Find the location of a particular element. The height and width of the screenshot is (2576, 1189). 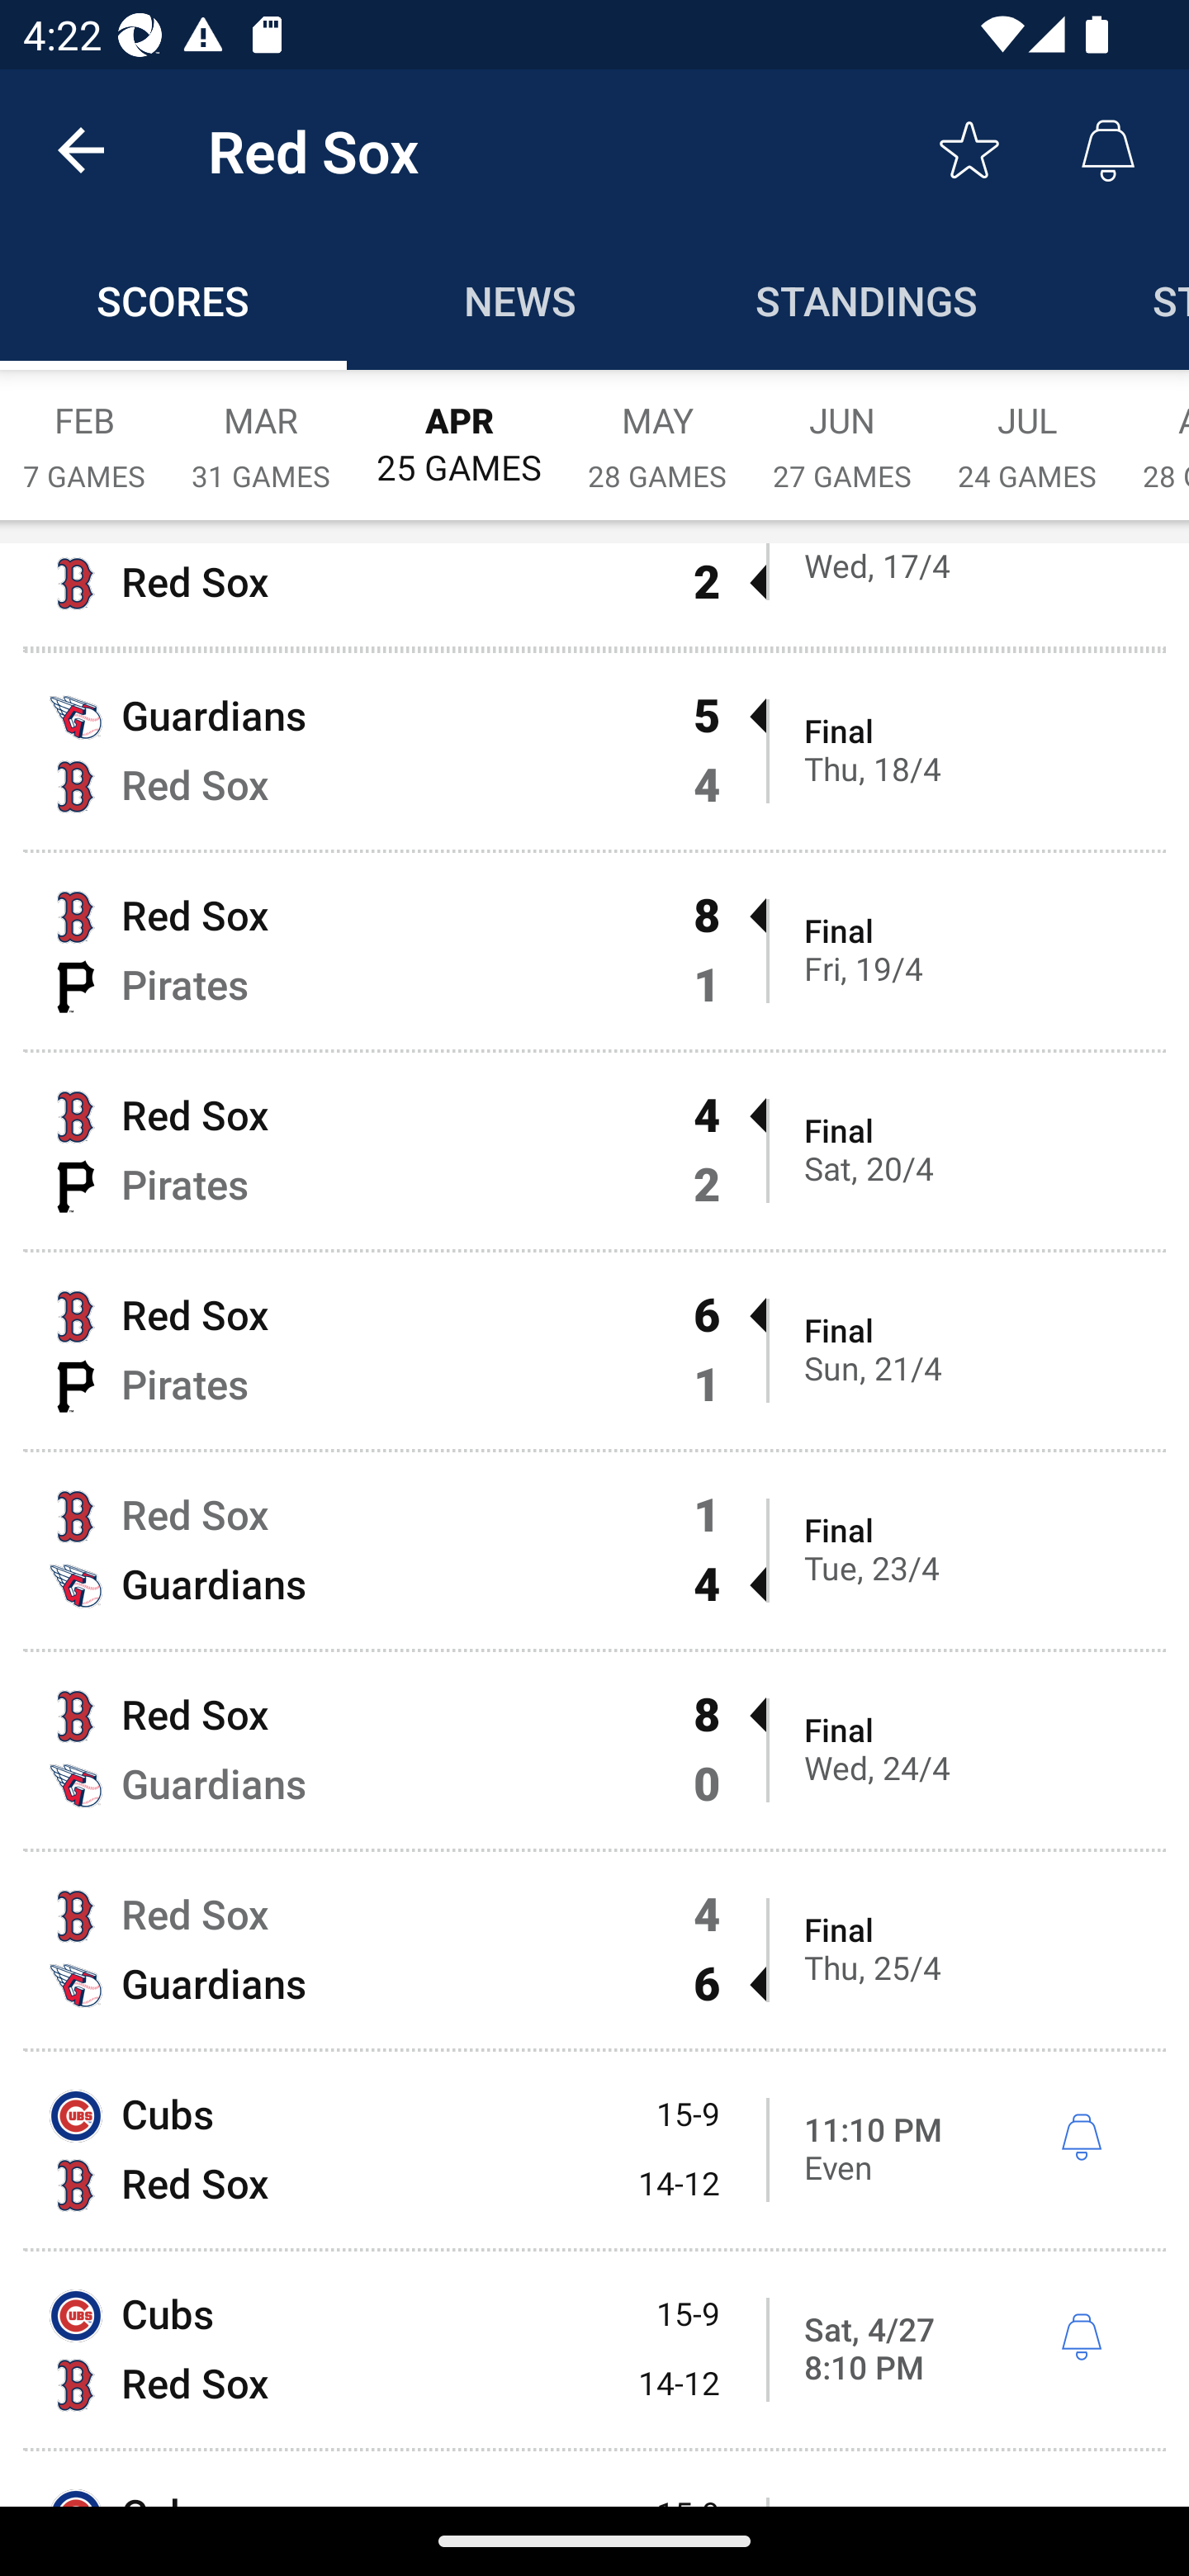

Red Sox 6  Pirates 1 Final Sun, 21/4 is located at coordinates (594, 1349).